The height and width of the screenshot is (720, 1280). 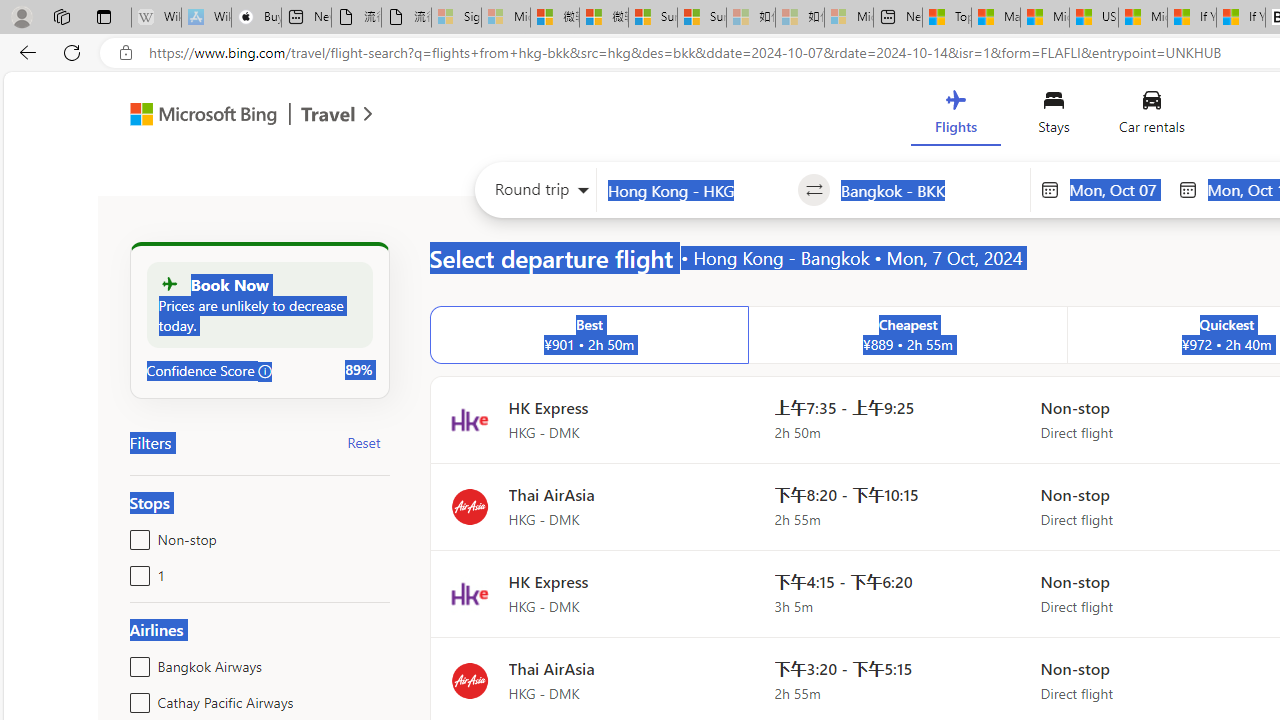 What do you see at coordinates (814, 190) in the screenshot?
I see `Swap source and destination` at bounding box center [814, 190].